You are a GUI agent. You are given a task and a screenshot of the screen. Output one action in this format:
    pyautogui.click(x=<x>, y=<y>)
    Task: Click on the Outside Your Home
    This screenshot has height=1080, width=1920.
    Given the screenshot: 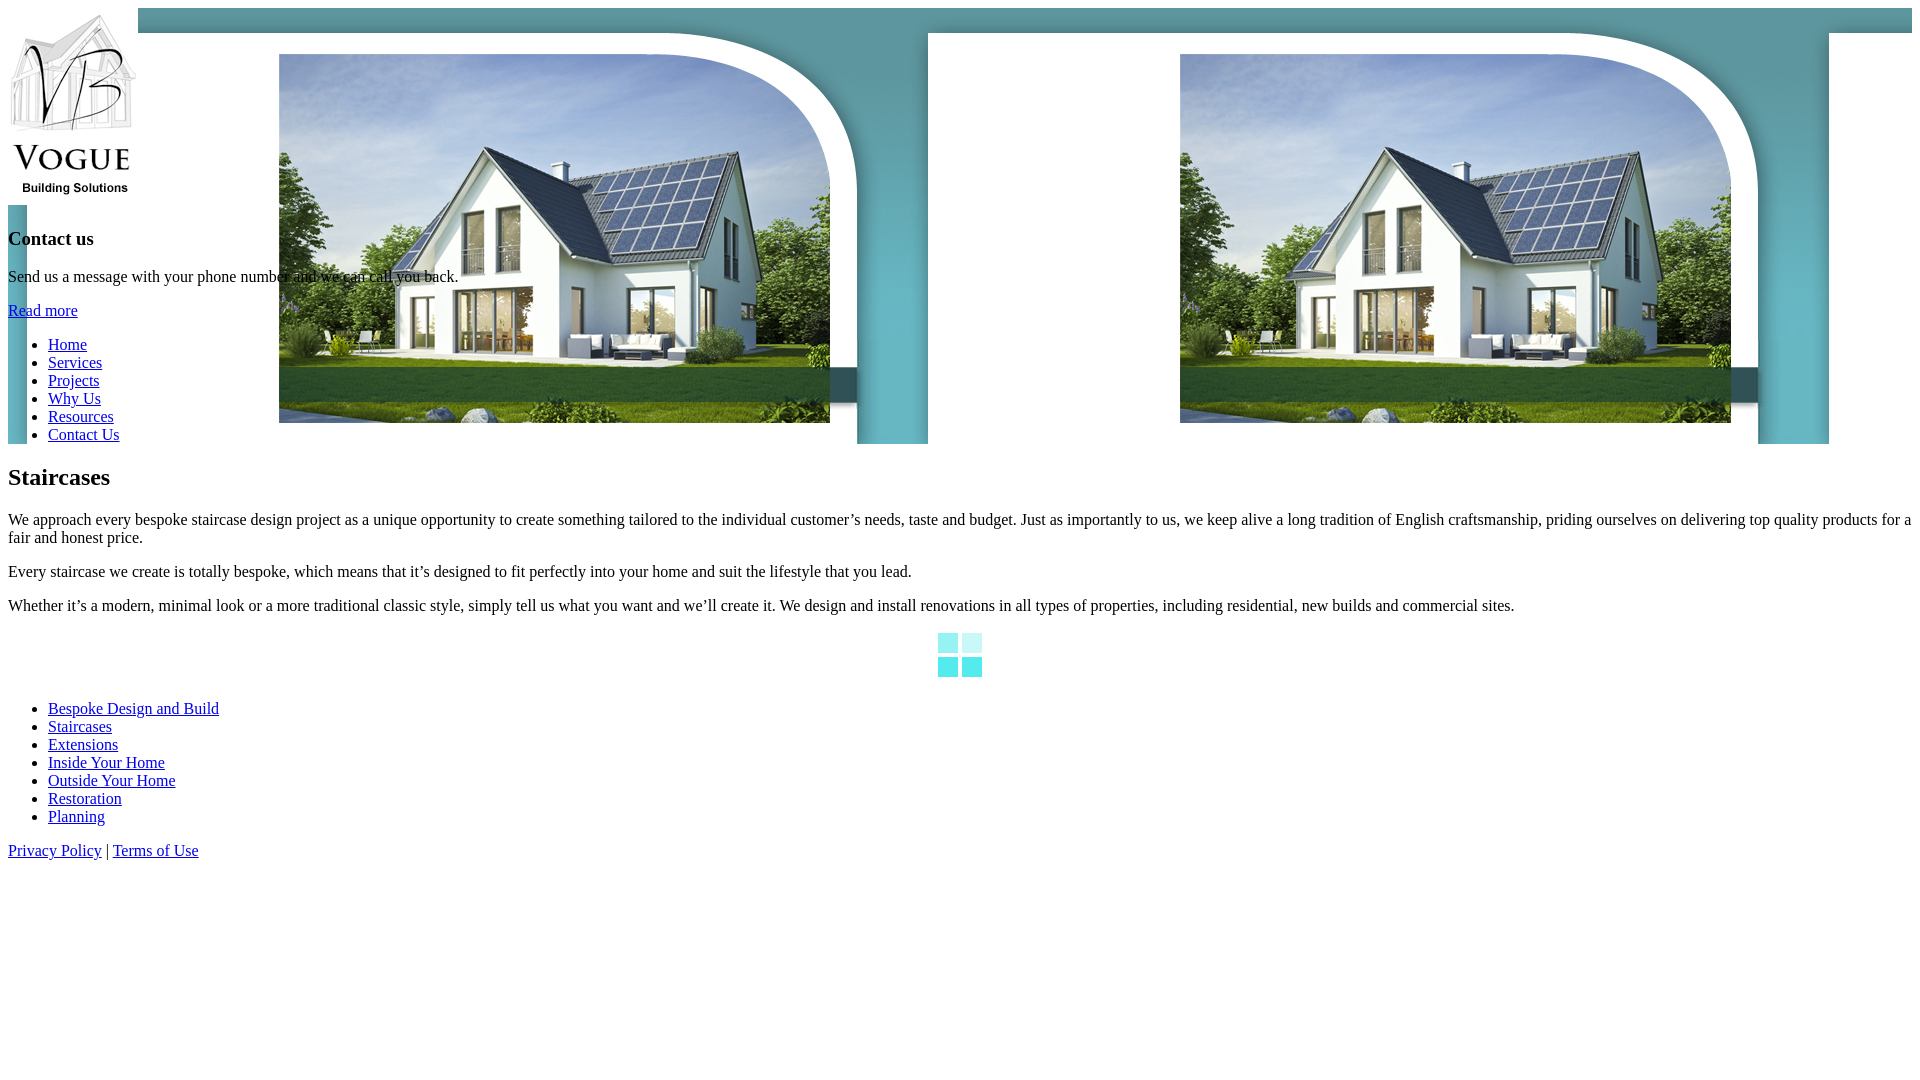 What is the action you would take?
    pyautogui.click(x=112, y=780)
    